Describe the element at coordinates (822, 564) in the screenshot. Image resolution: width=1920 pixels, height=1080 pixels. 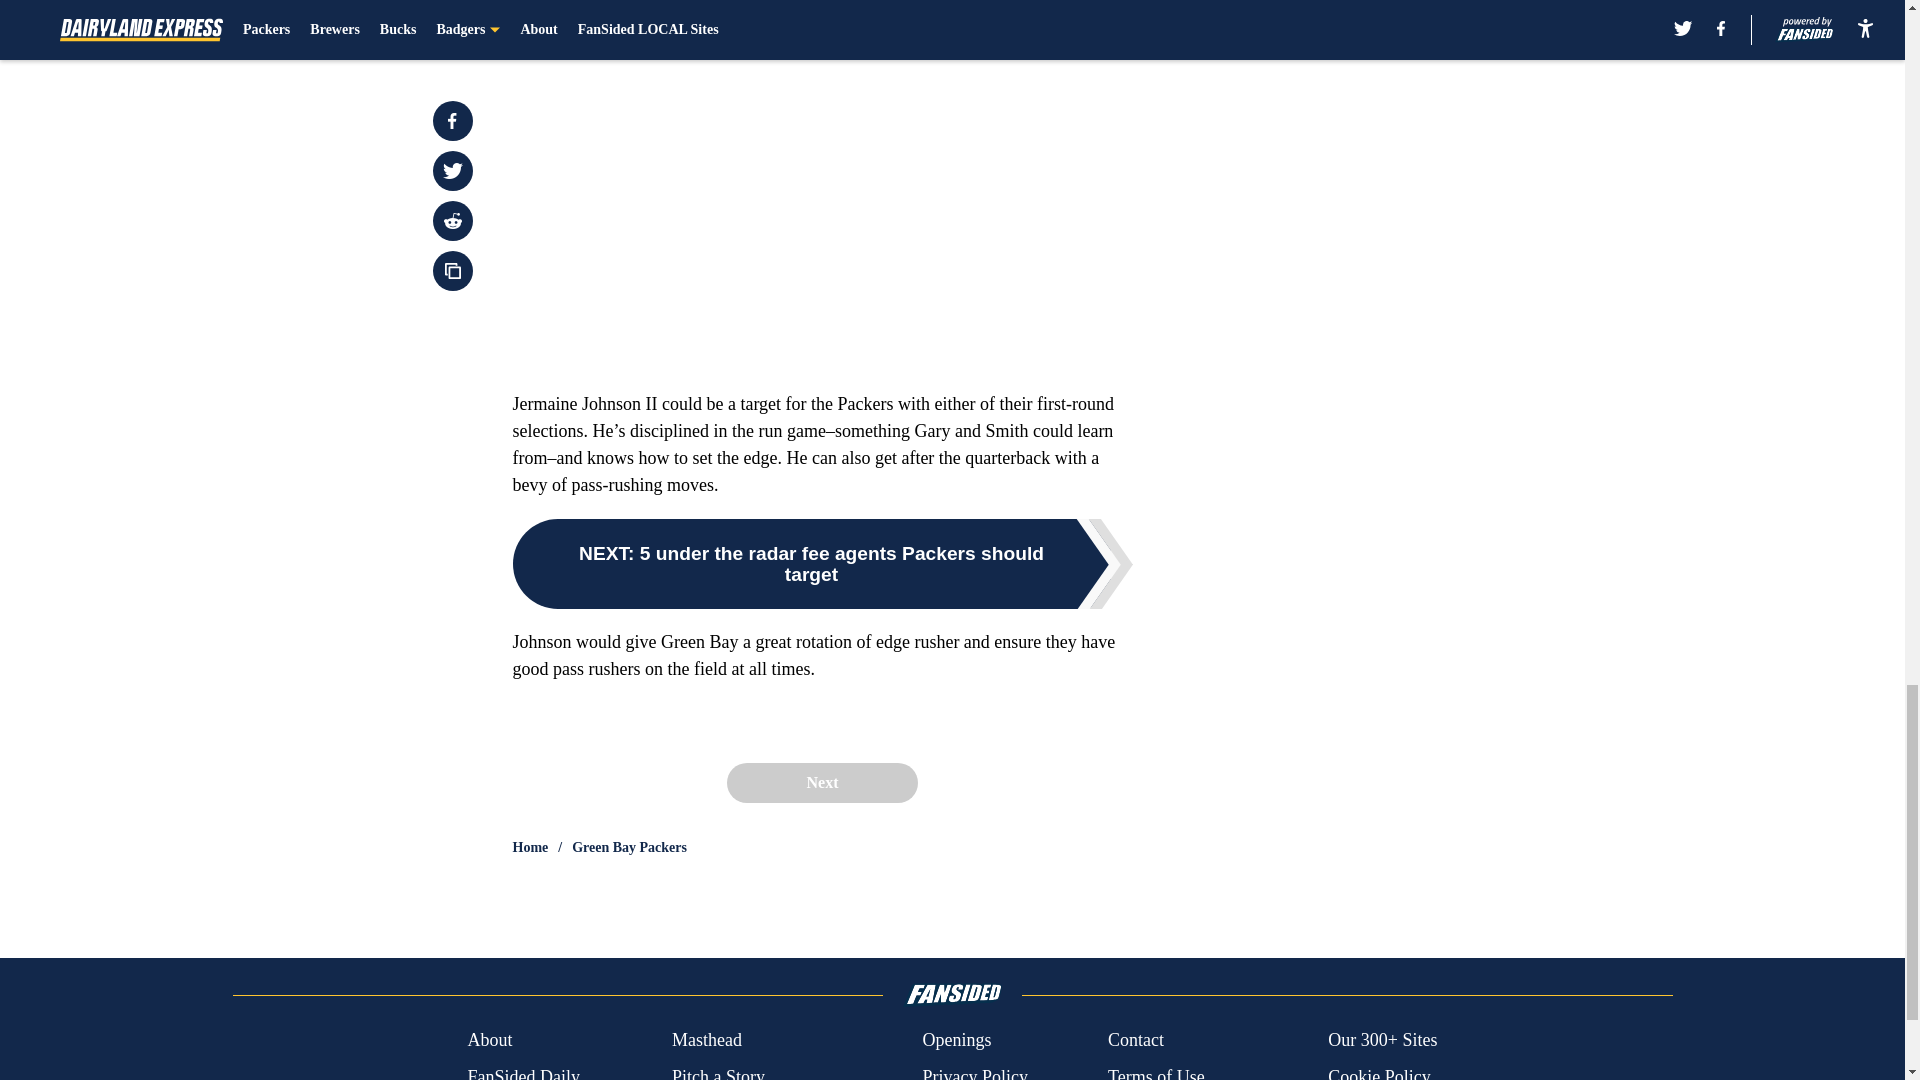
I see `NEXT: 5 under the radar fee agents Packers should target` at that location.